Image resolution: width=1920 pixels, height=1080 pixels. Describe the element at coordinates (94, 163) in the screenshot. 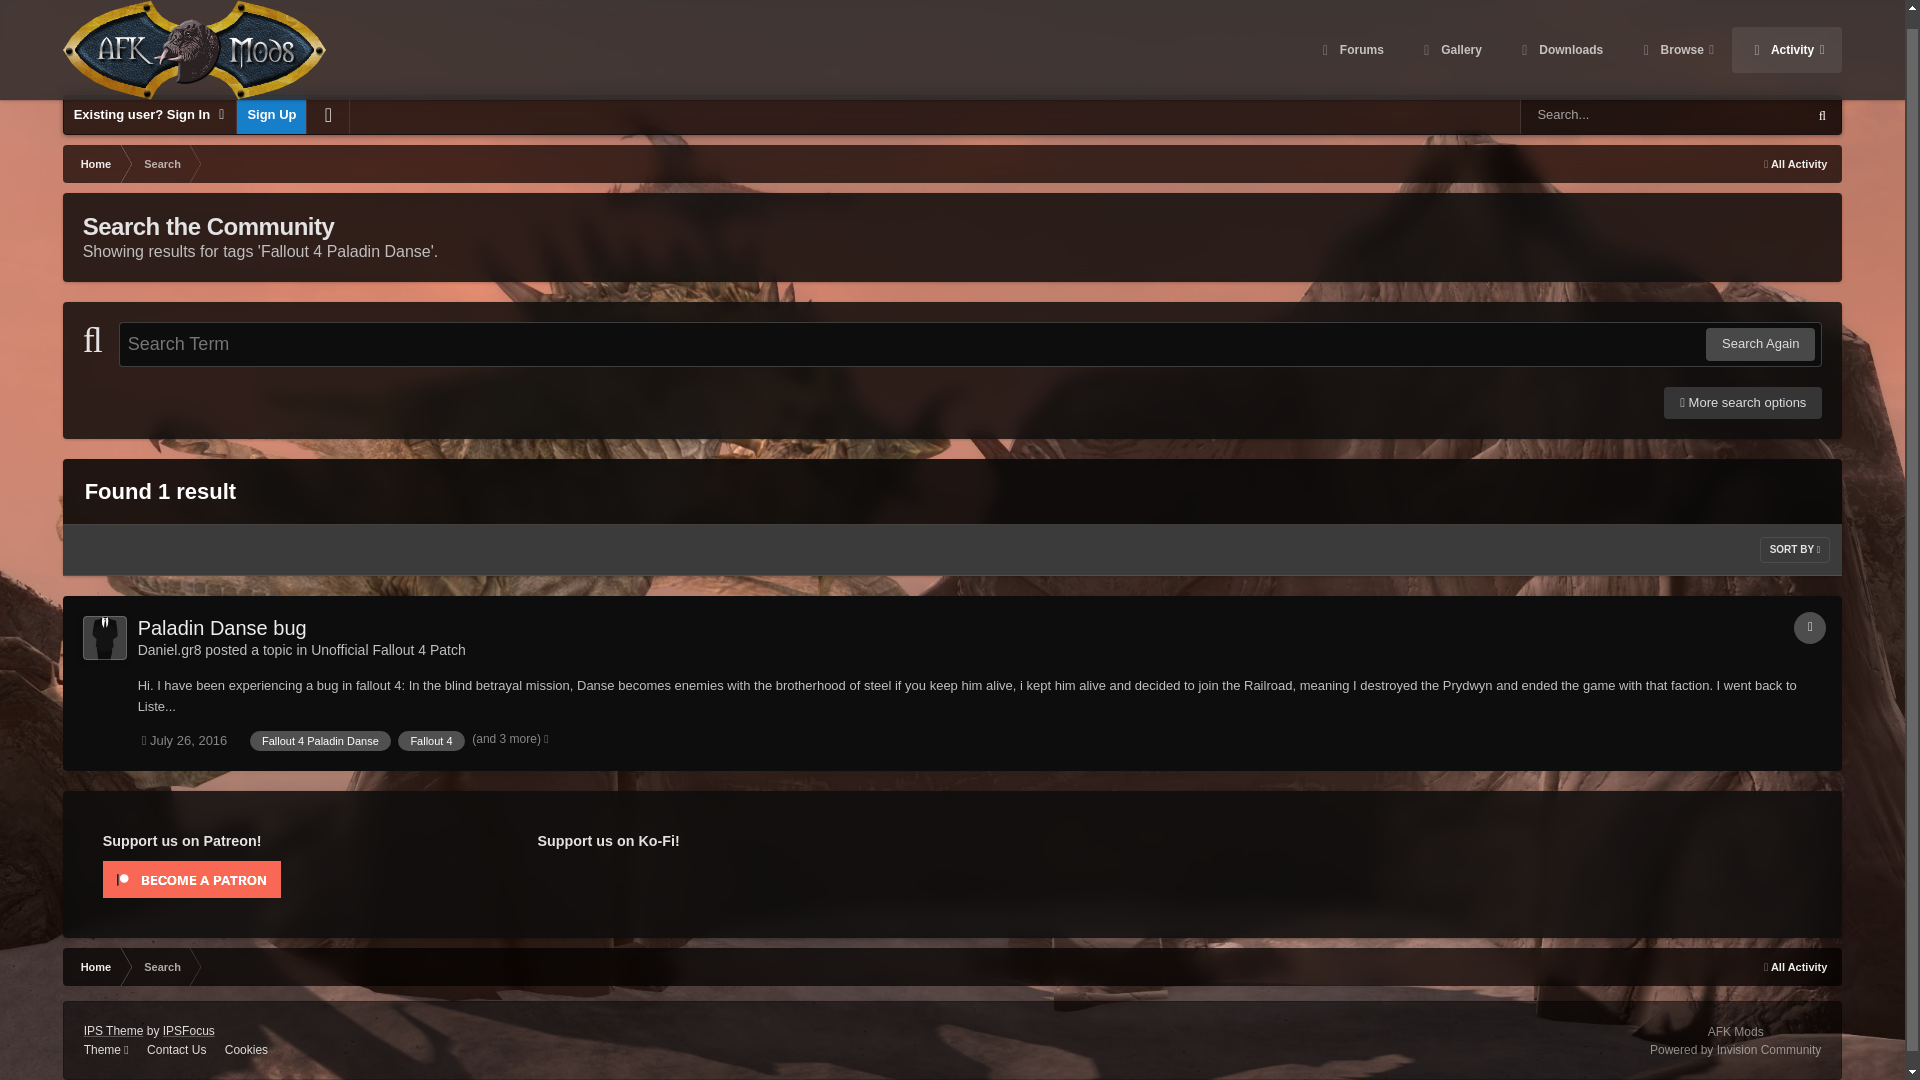

I see `Home` at that location.